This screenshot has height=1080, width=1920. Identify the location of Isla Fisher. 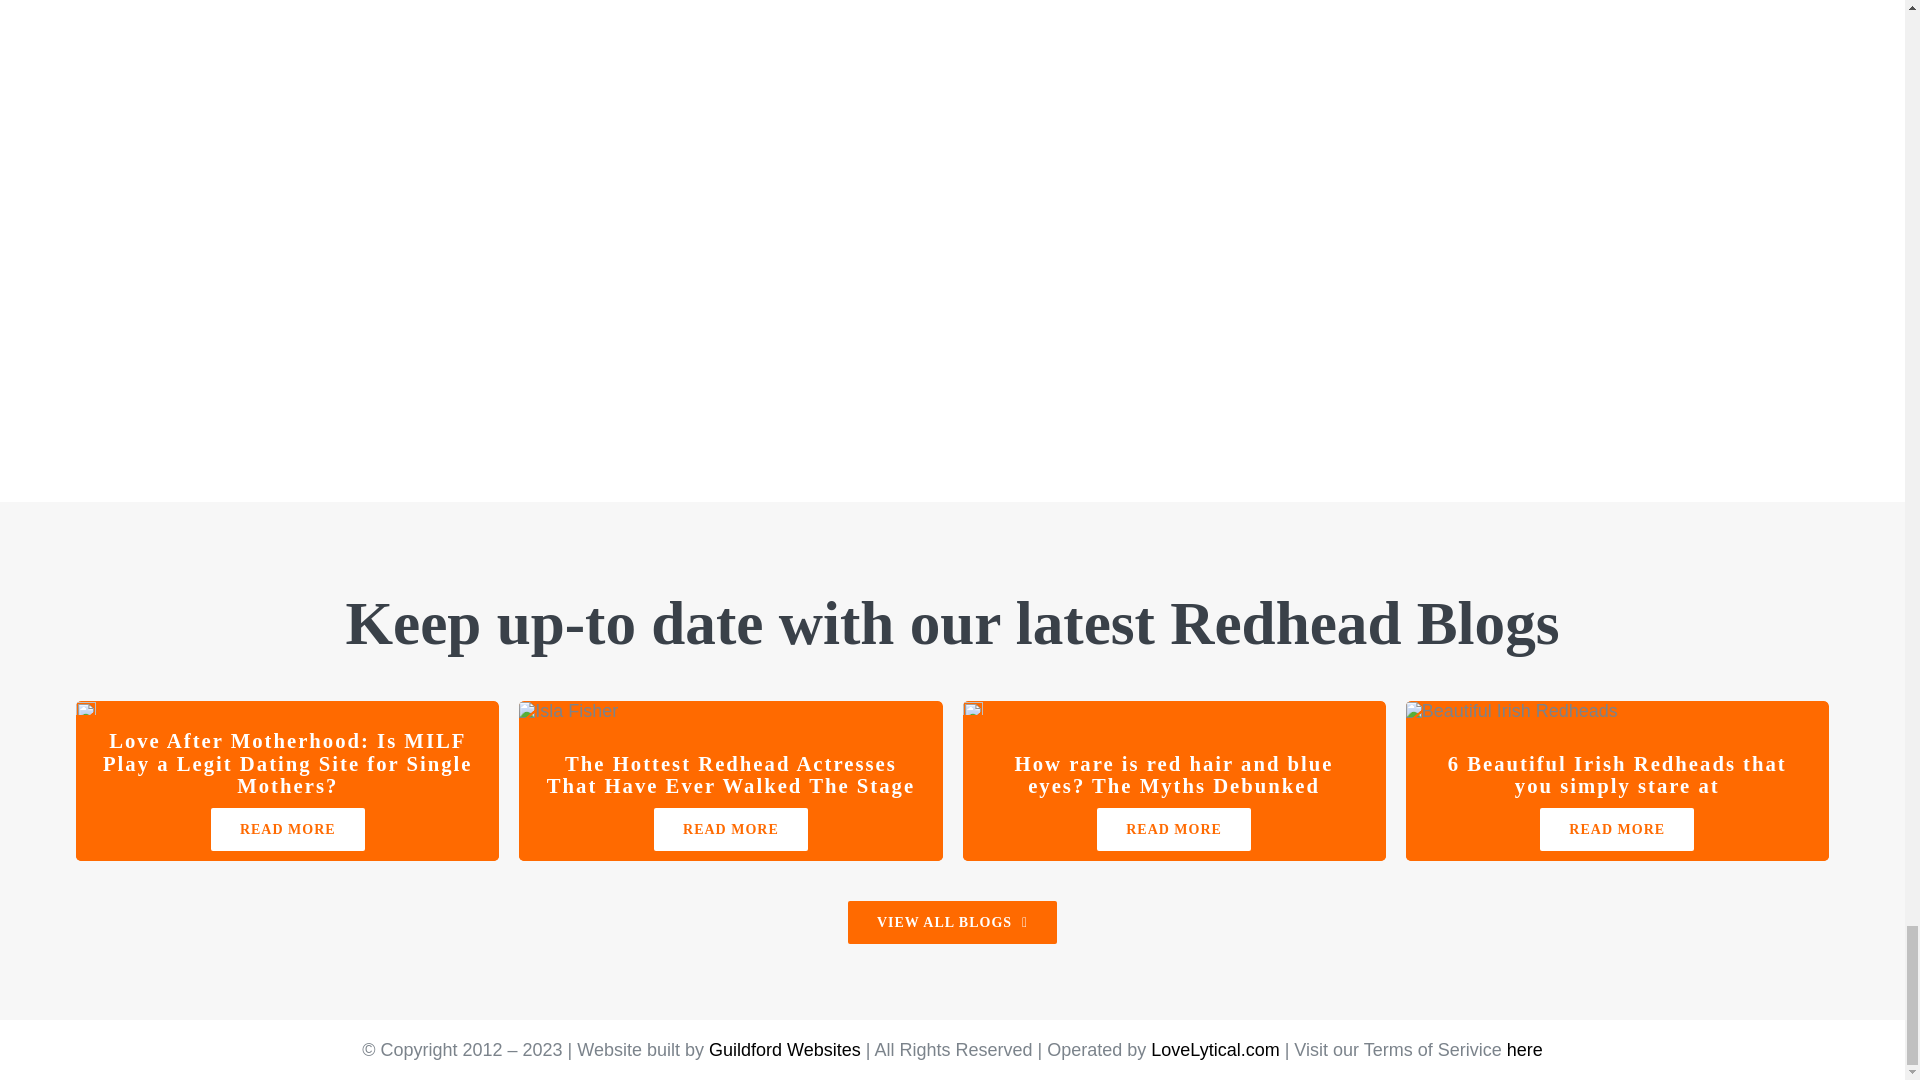
(568, 711).